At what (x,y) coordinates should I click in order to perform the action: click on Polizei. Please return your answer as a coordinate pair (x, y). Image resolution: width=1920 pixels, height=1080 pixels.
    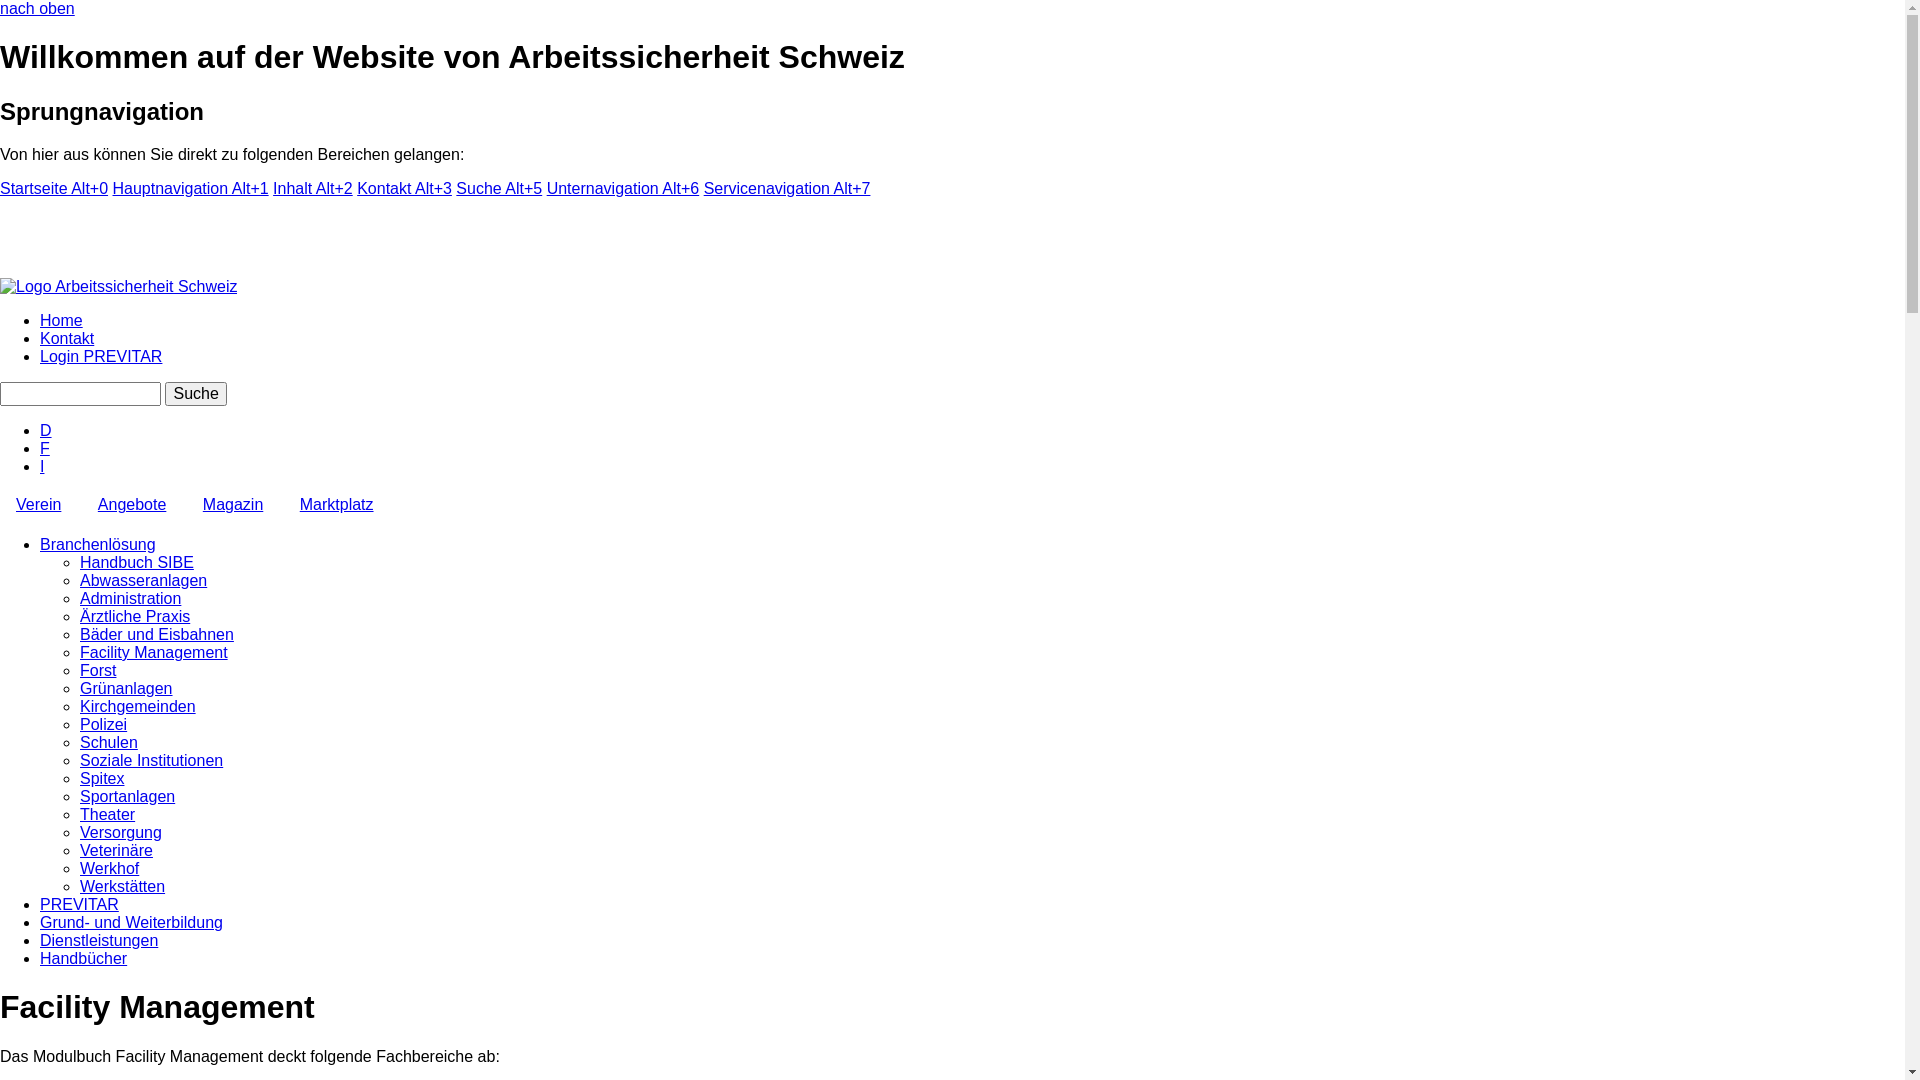
    Looking at the image, I should click on (104, 724).